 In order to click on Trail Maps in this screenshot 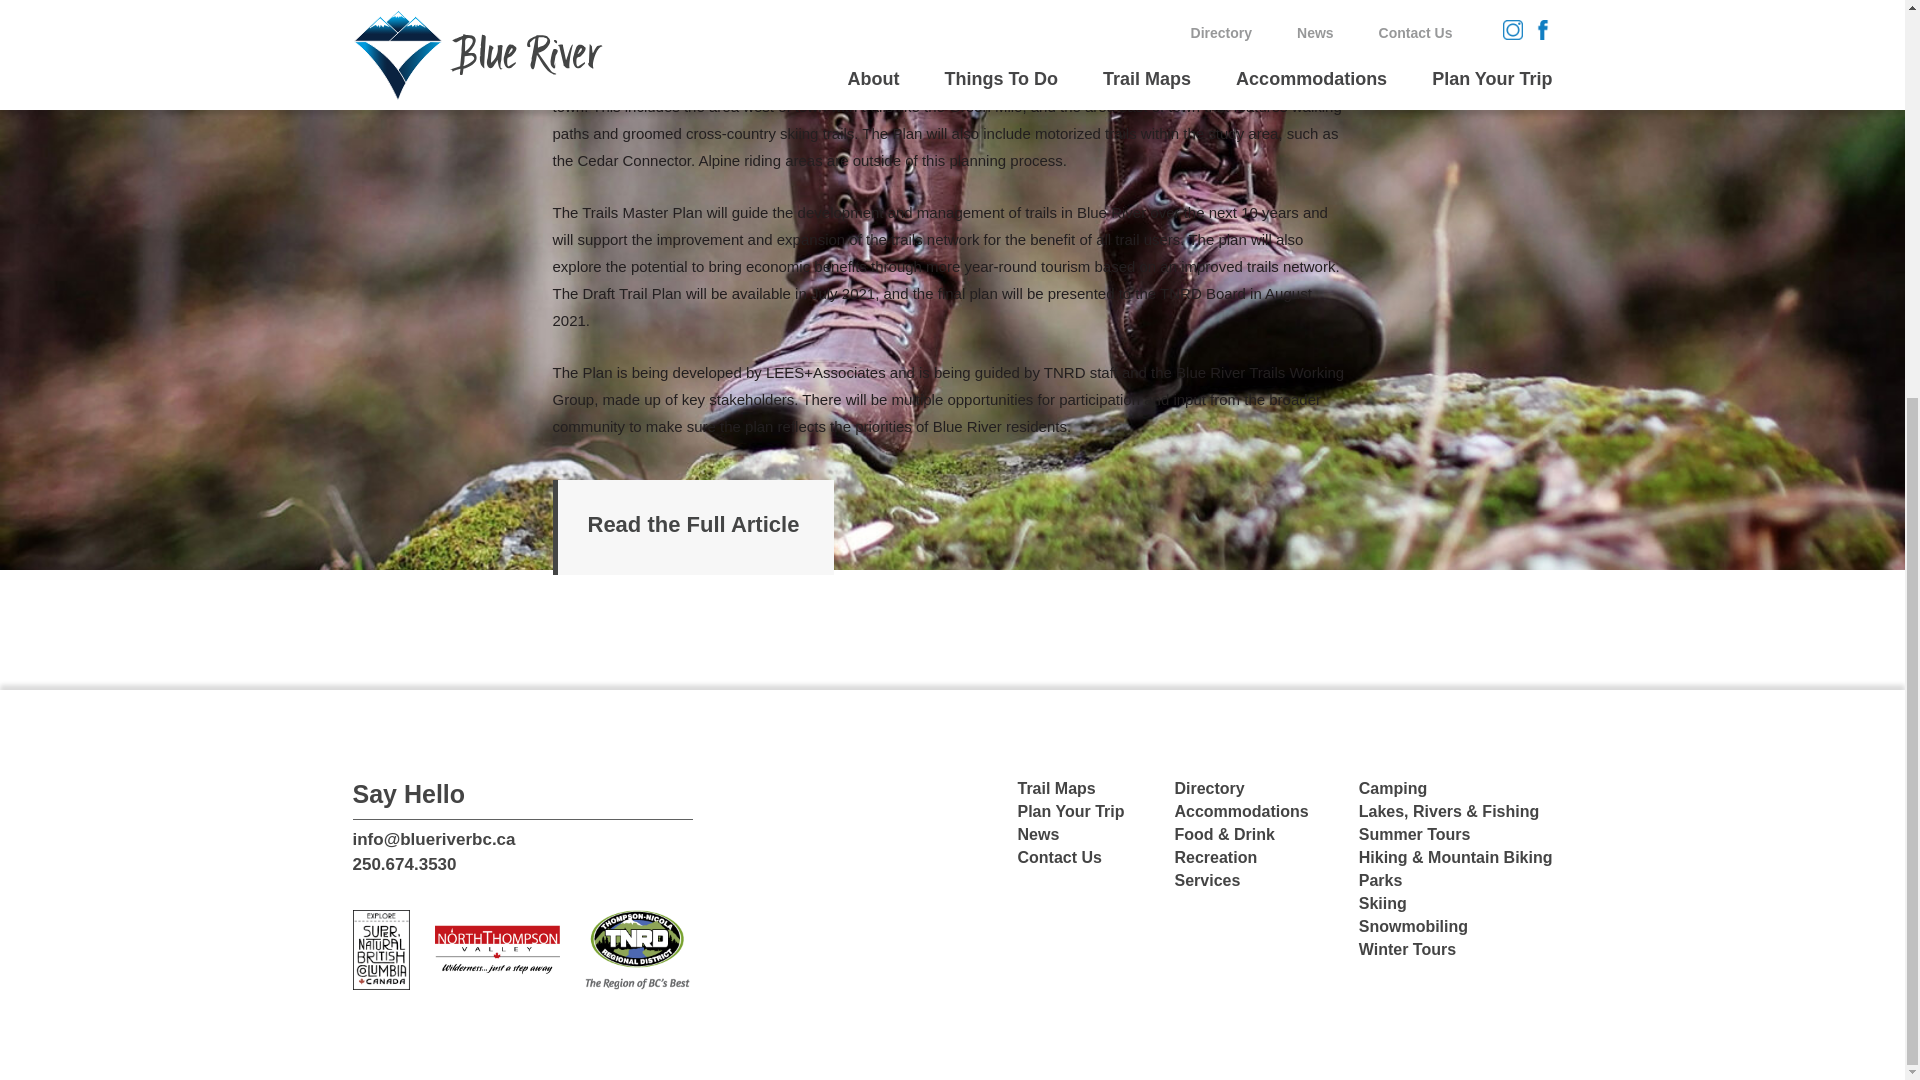, I will do `click(1056, 788)`.